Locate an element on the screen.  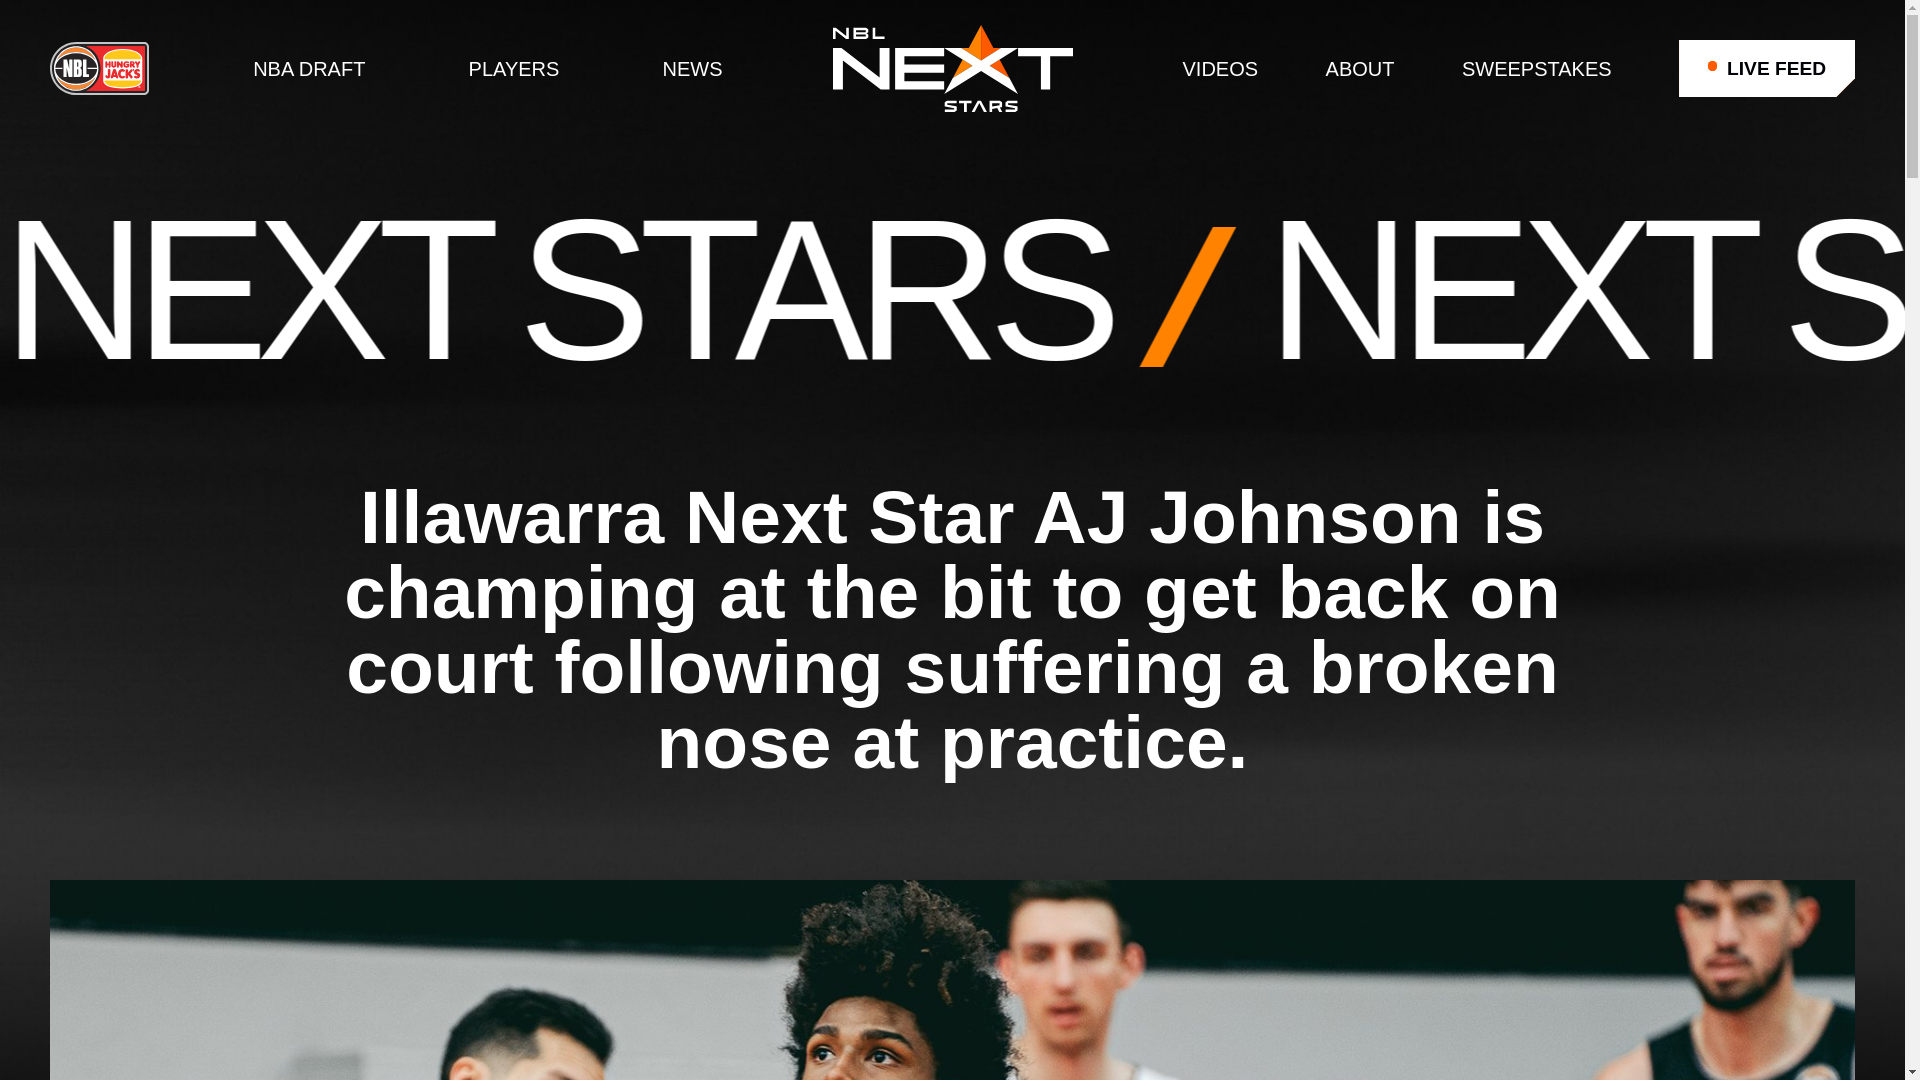
VIDEOS is located at coordinates (1220, 69).